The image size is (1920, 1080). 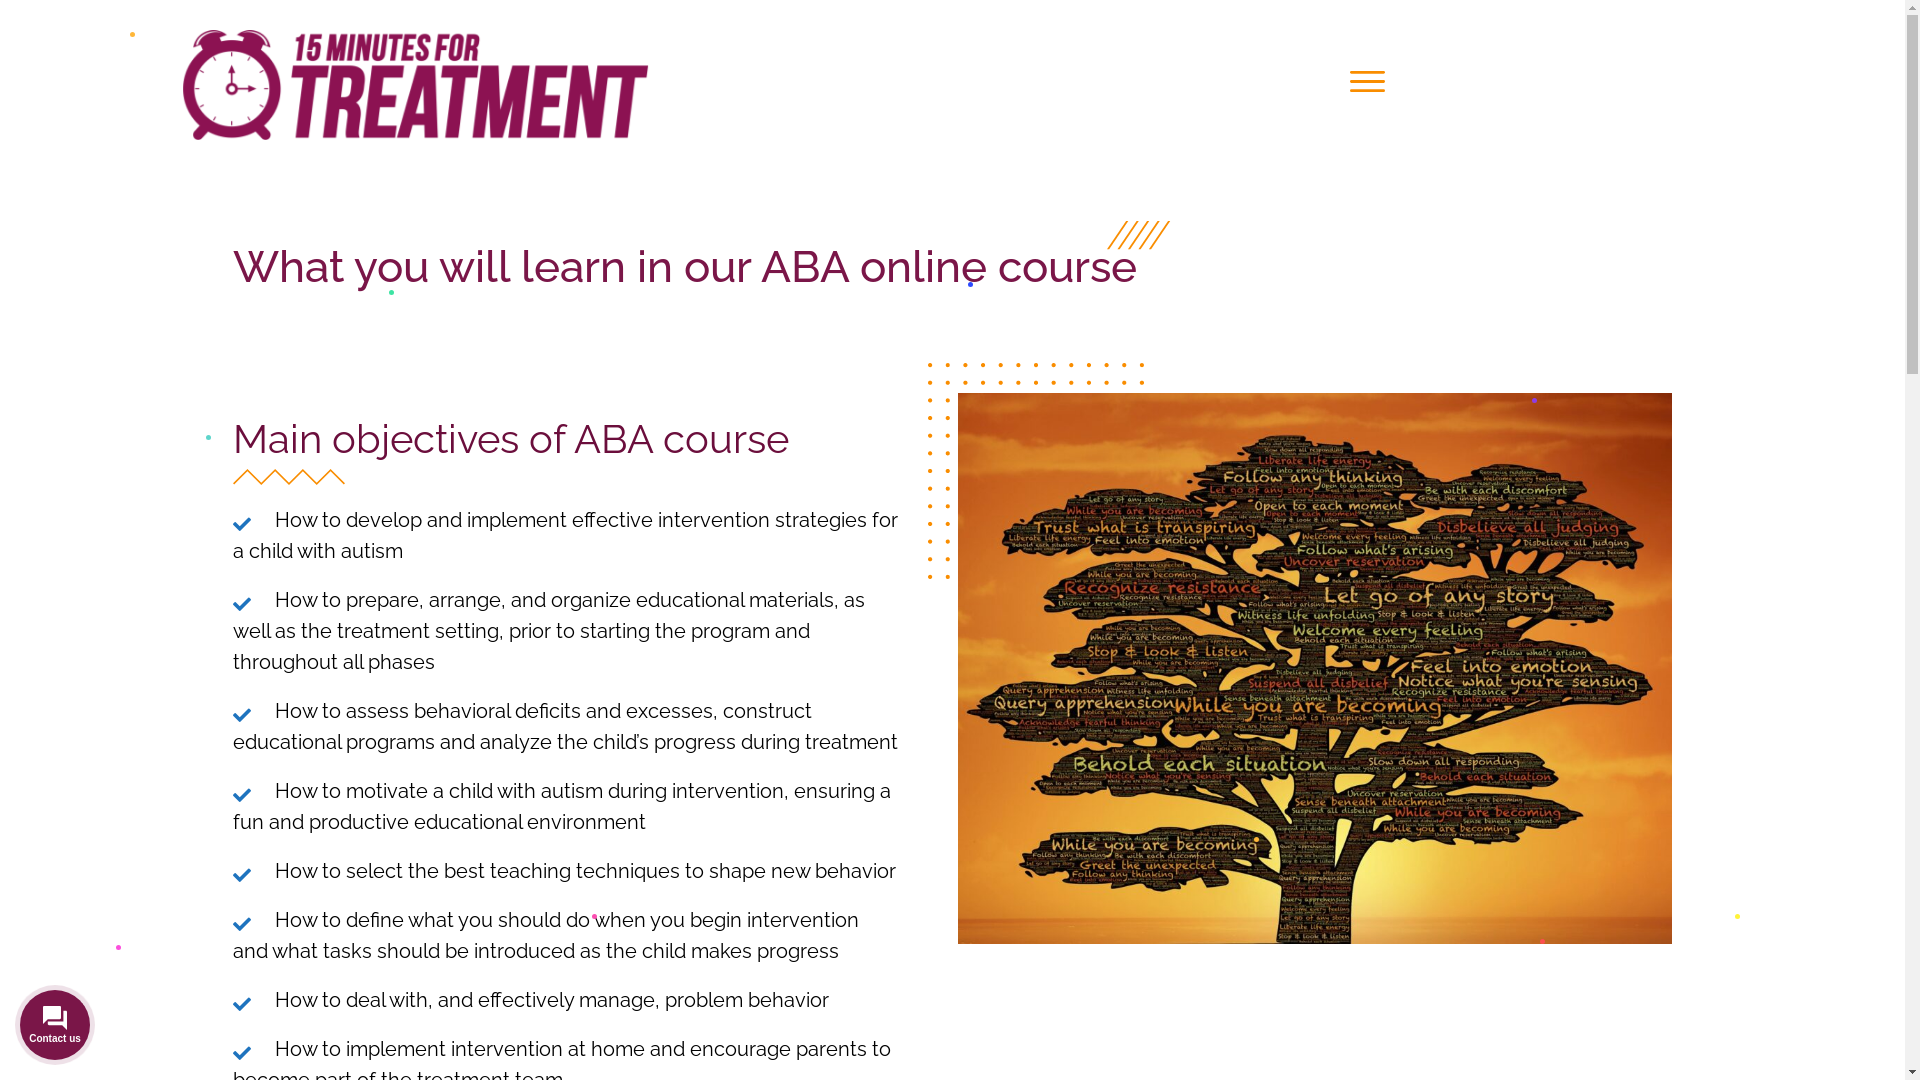 What do you see at coordinates (244, 796) in the screenshot?
I see ` ` at bounding box center [244, 796].